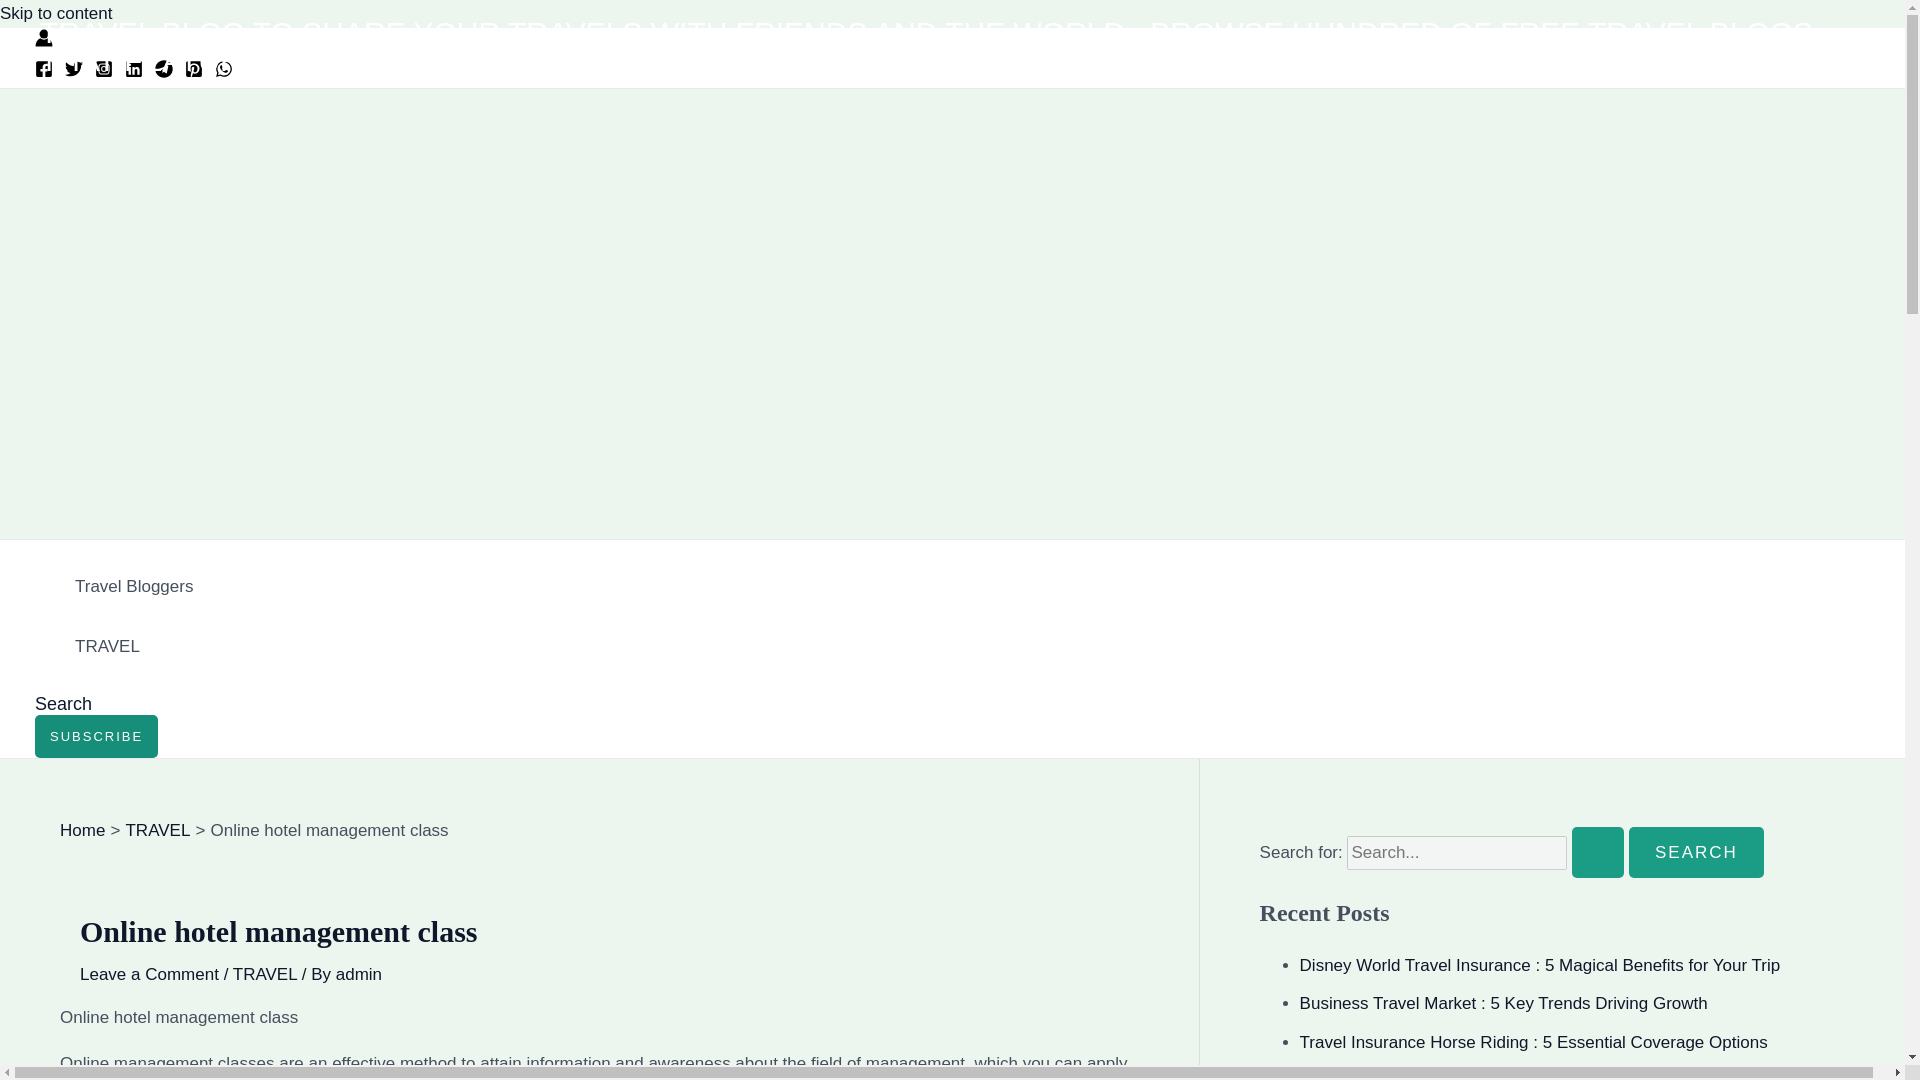  What do you see at coordinates (149, 974) in the screenshot?
I see `Leave a Comment` at bounding box center [149, 974].